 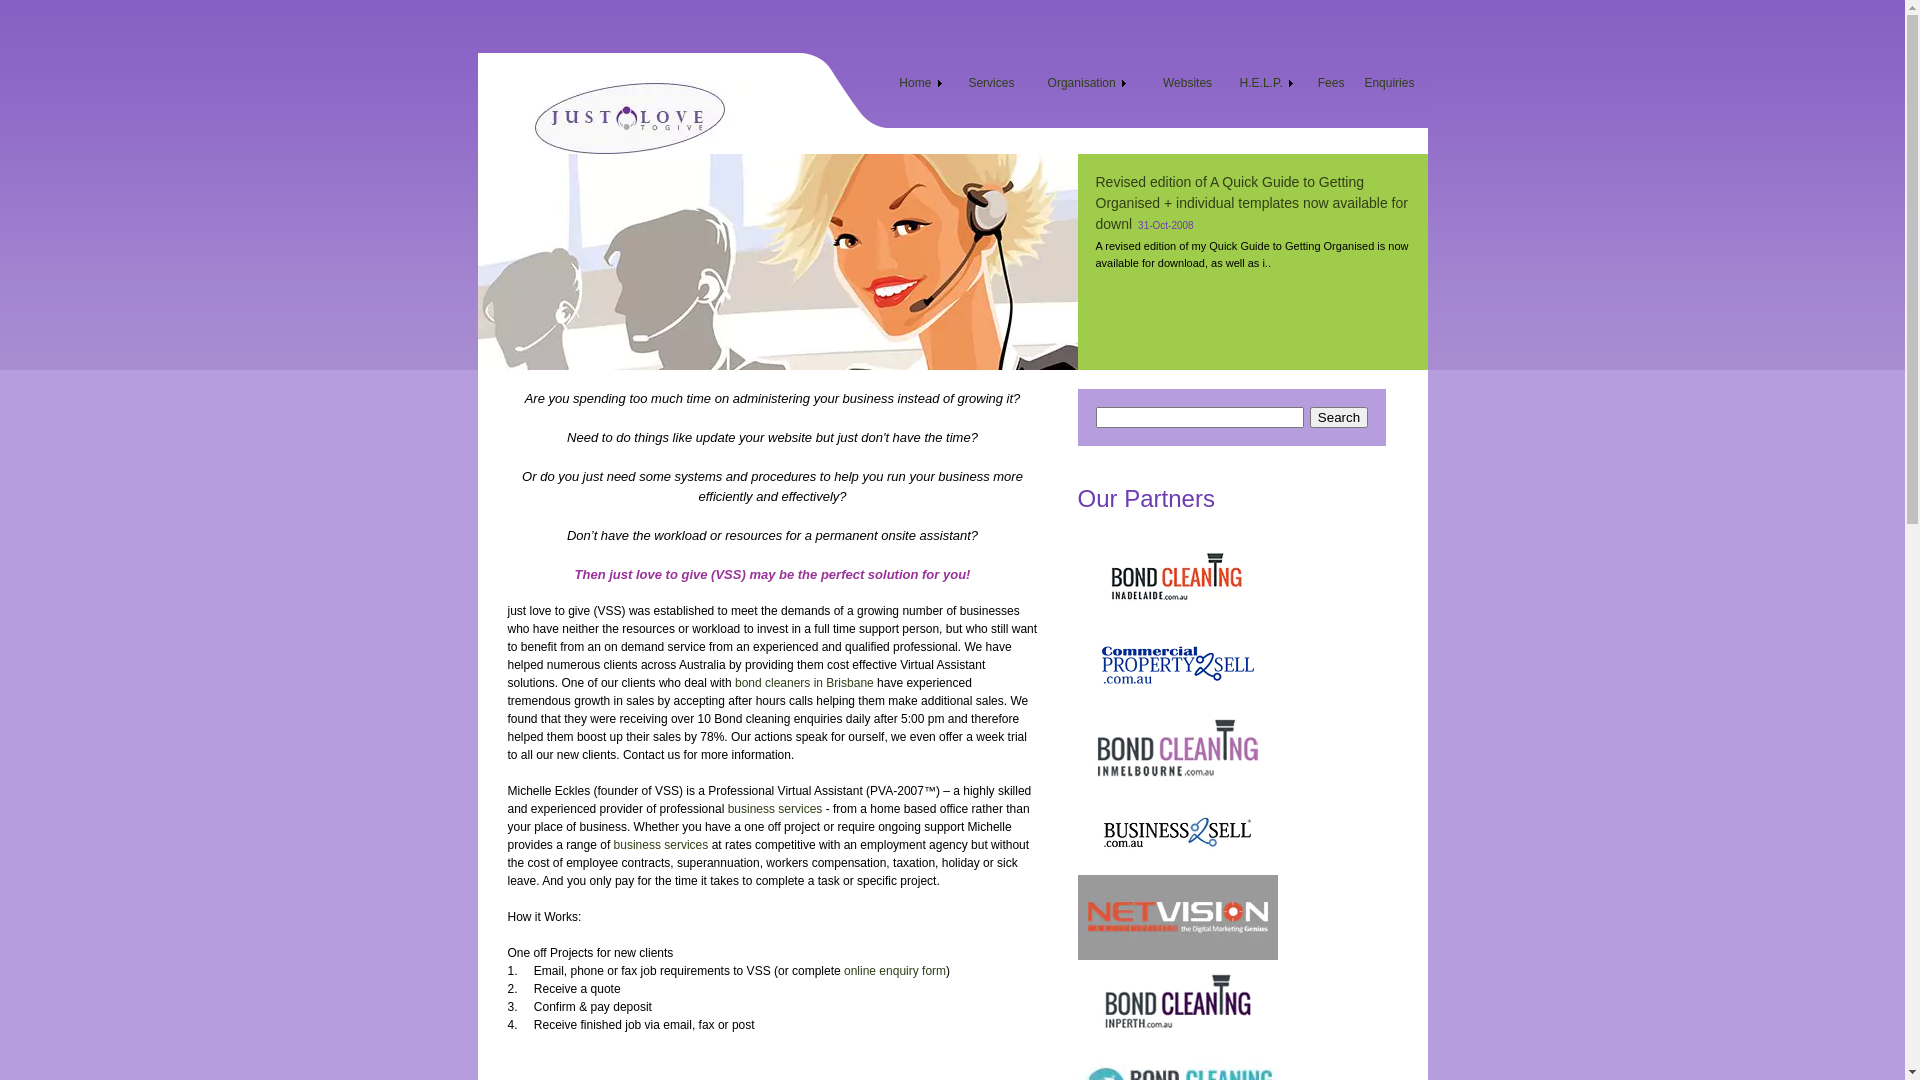 What do you see at coordinates (1263, 83) in the screenshot?
I see `H.E.L.P.` at bounding box center [1263, 83].